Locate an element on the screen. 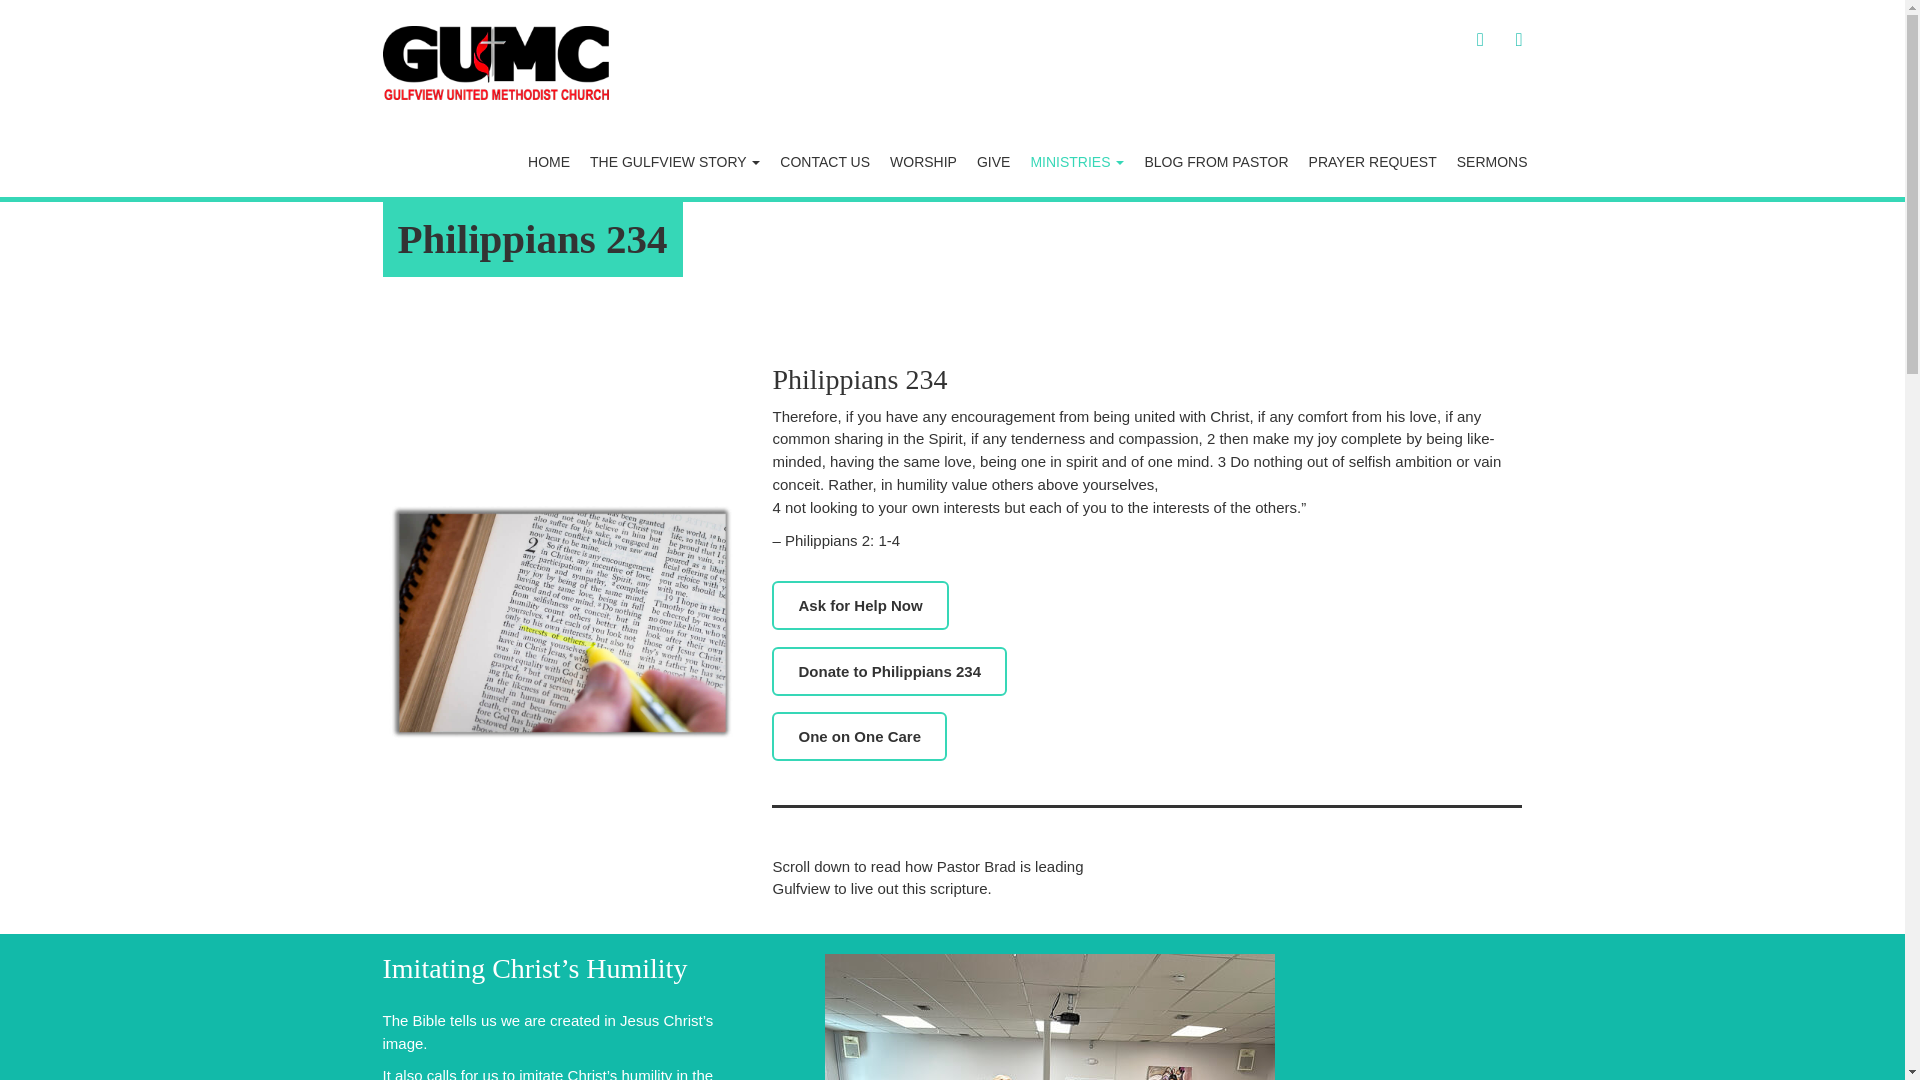 Image resolution: width=1920 pixels, height=1080 pixels. Philippians 234 is located at coordinates (532, 239).